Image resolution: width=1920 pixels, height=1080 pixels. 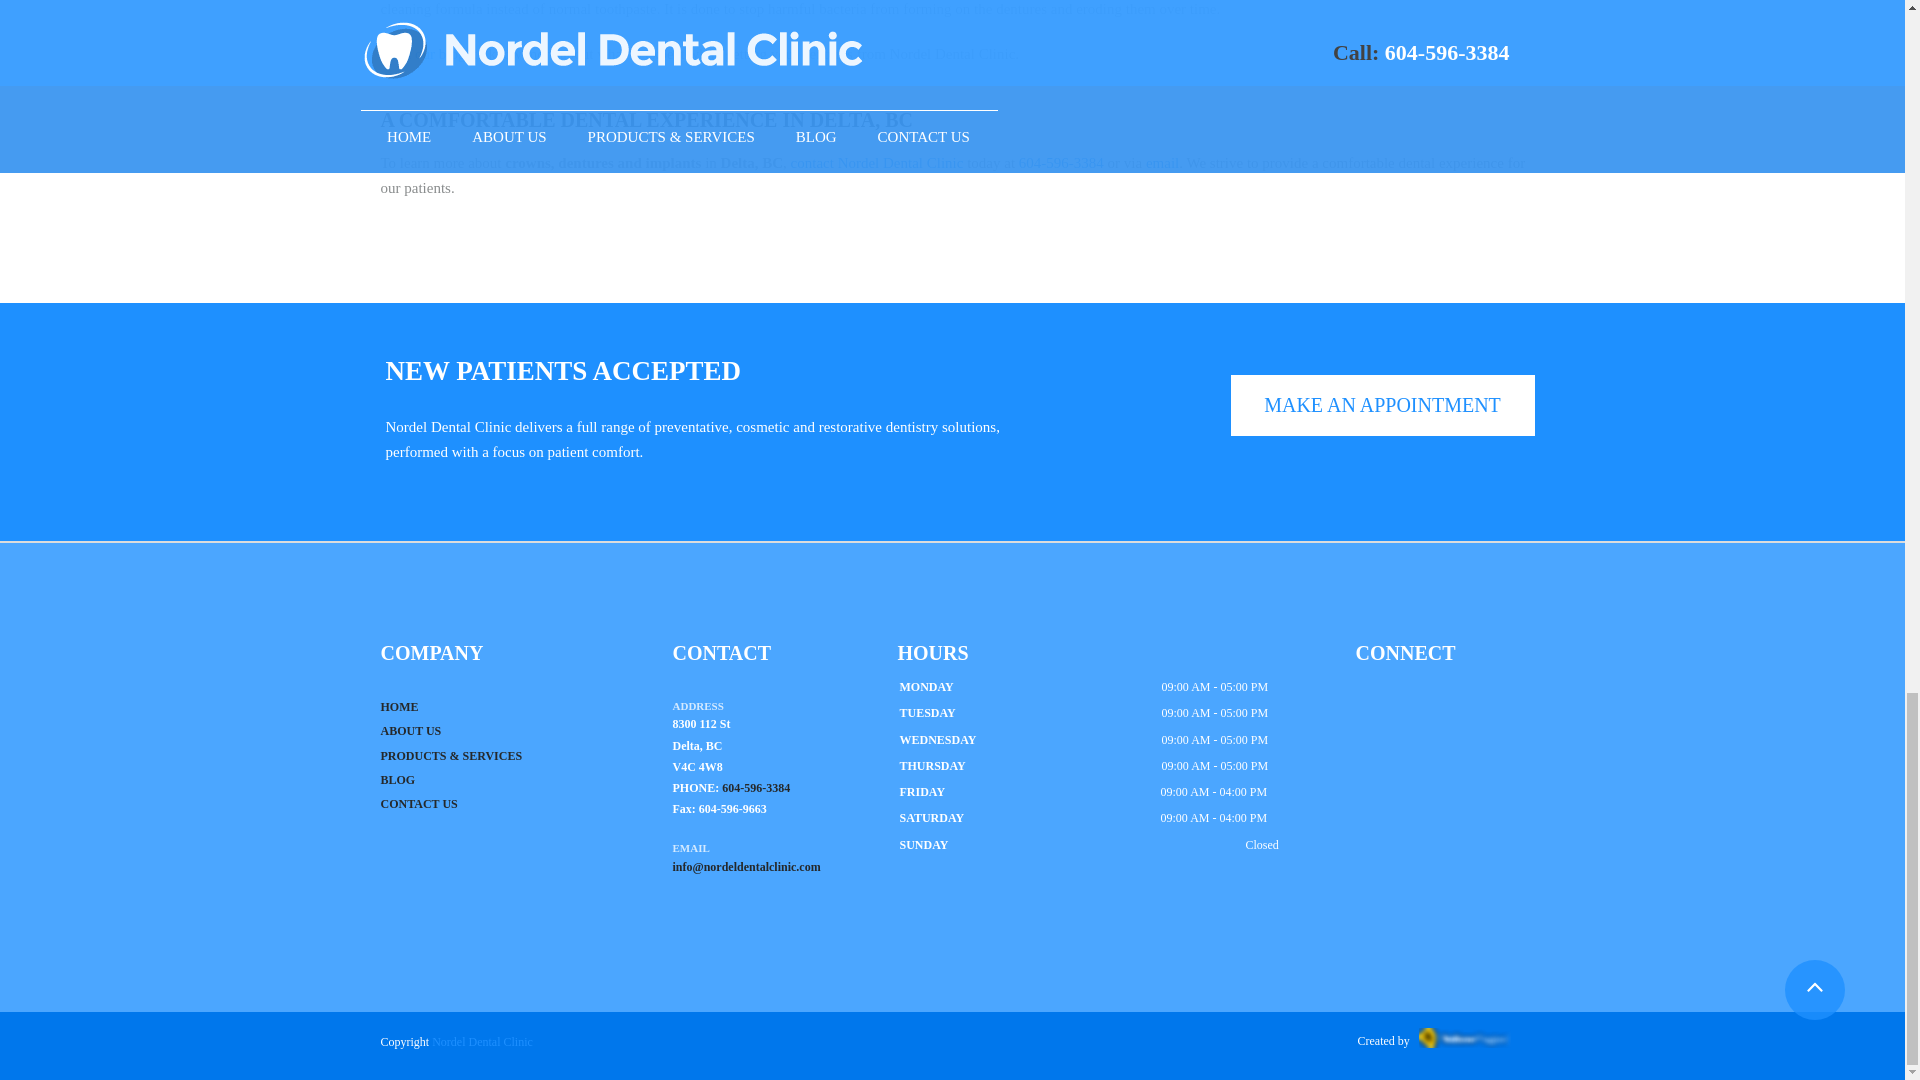 What do you see at coordinates (755, 787) in the screenshot?
I see `604-596-3384` at bounding box center [755, 787].